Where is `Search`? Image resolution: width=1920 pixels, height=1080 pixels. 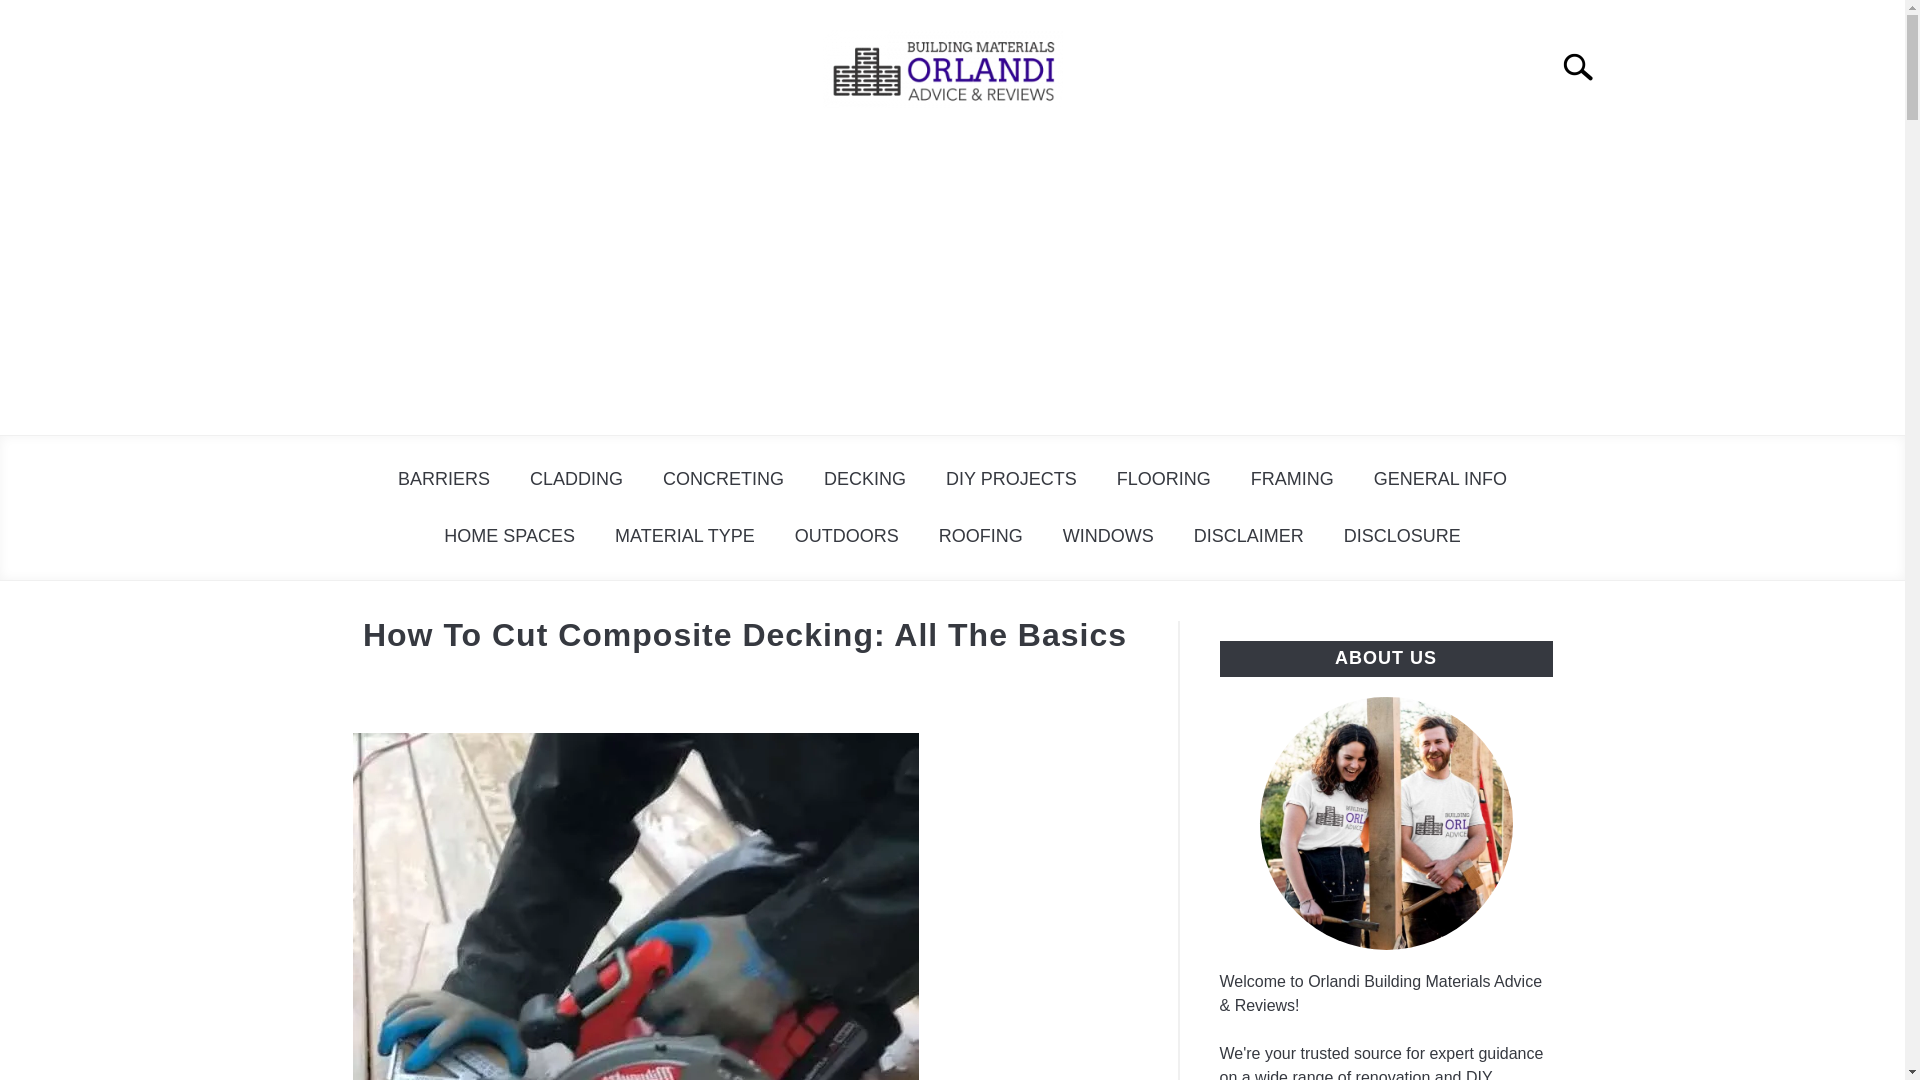
Search is located at coordinates (1586, 66).